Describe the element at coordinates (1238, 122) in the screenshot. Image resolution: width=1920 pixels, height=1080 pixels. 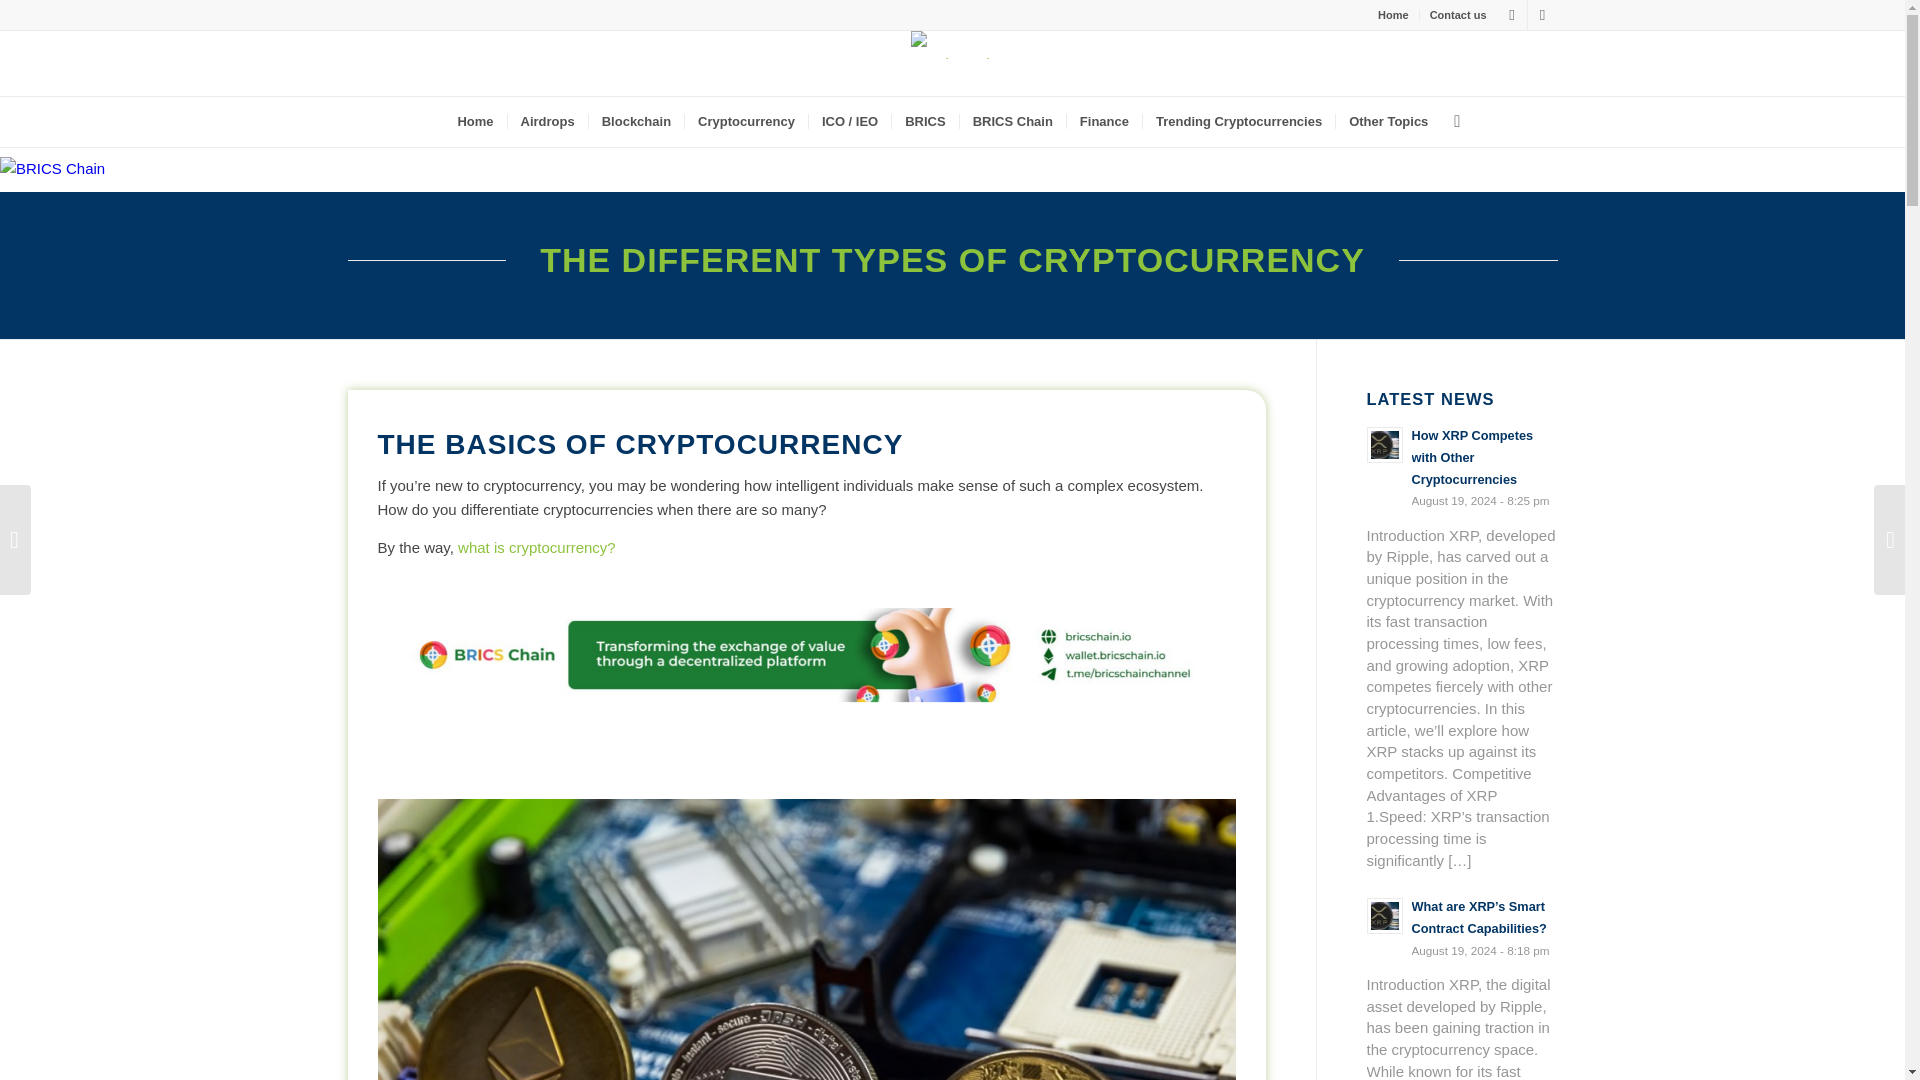
I see `Trending Cryptocurrencies` at that location.